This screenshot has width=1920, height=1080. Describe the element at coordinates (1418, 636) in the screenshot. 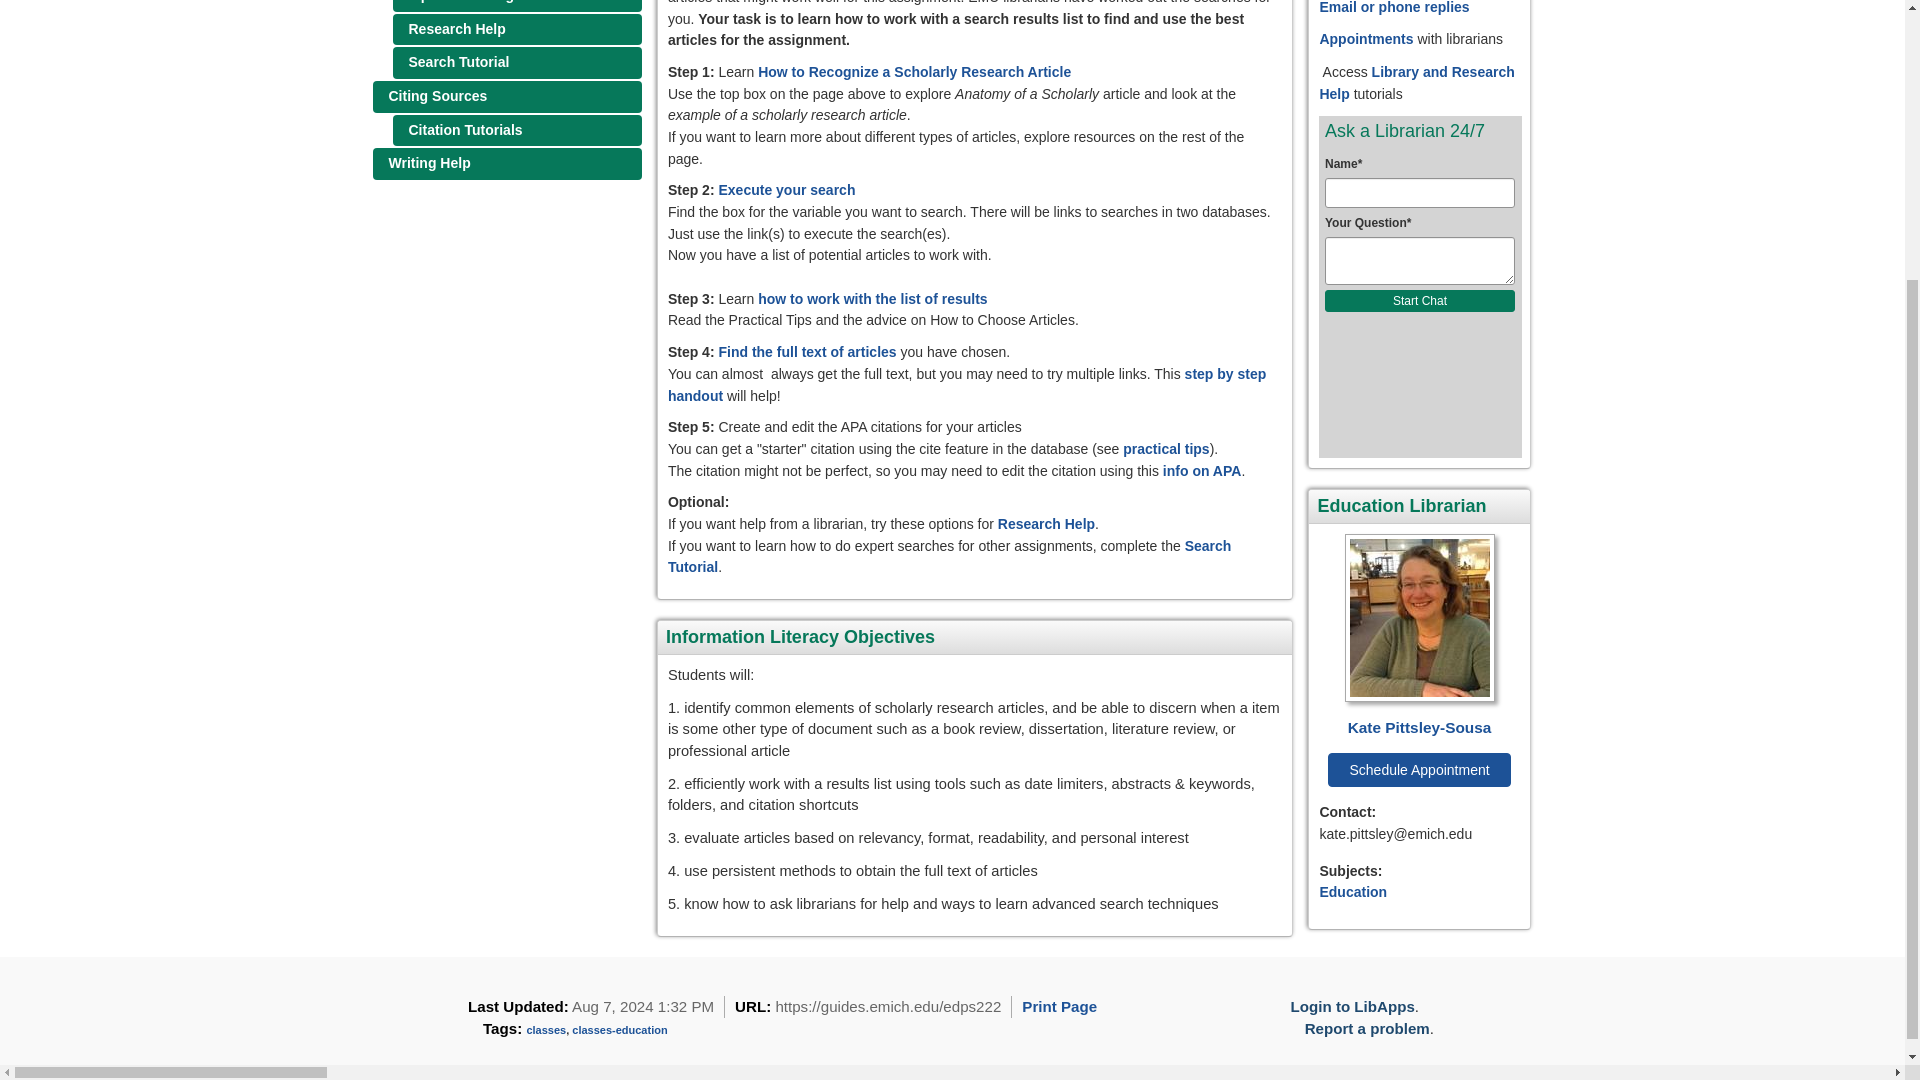

I see `Kate Pittsley-Sousa` at that location.